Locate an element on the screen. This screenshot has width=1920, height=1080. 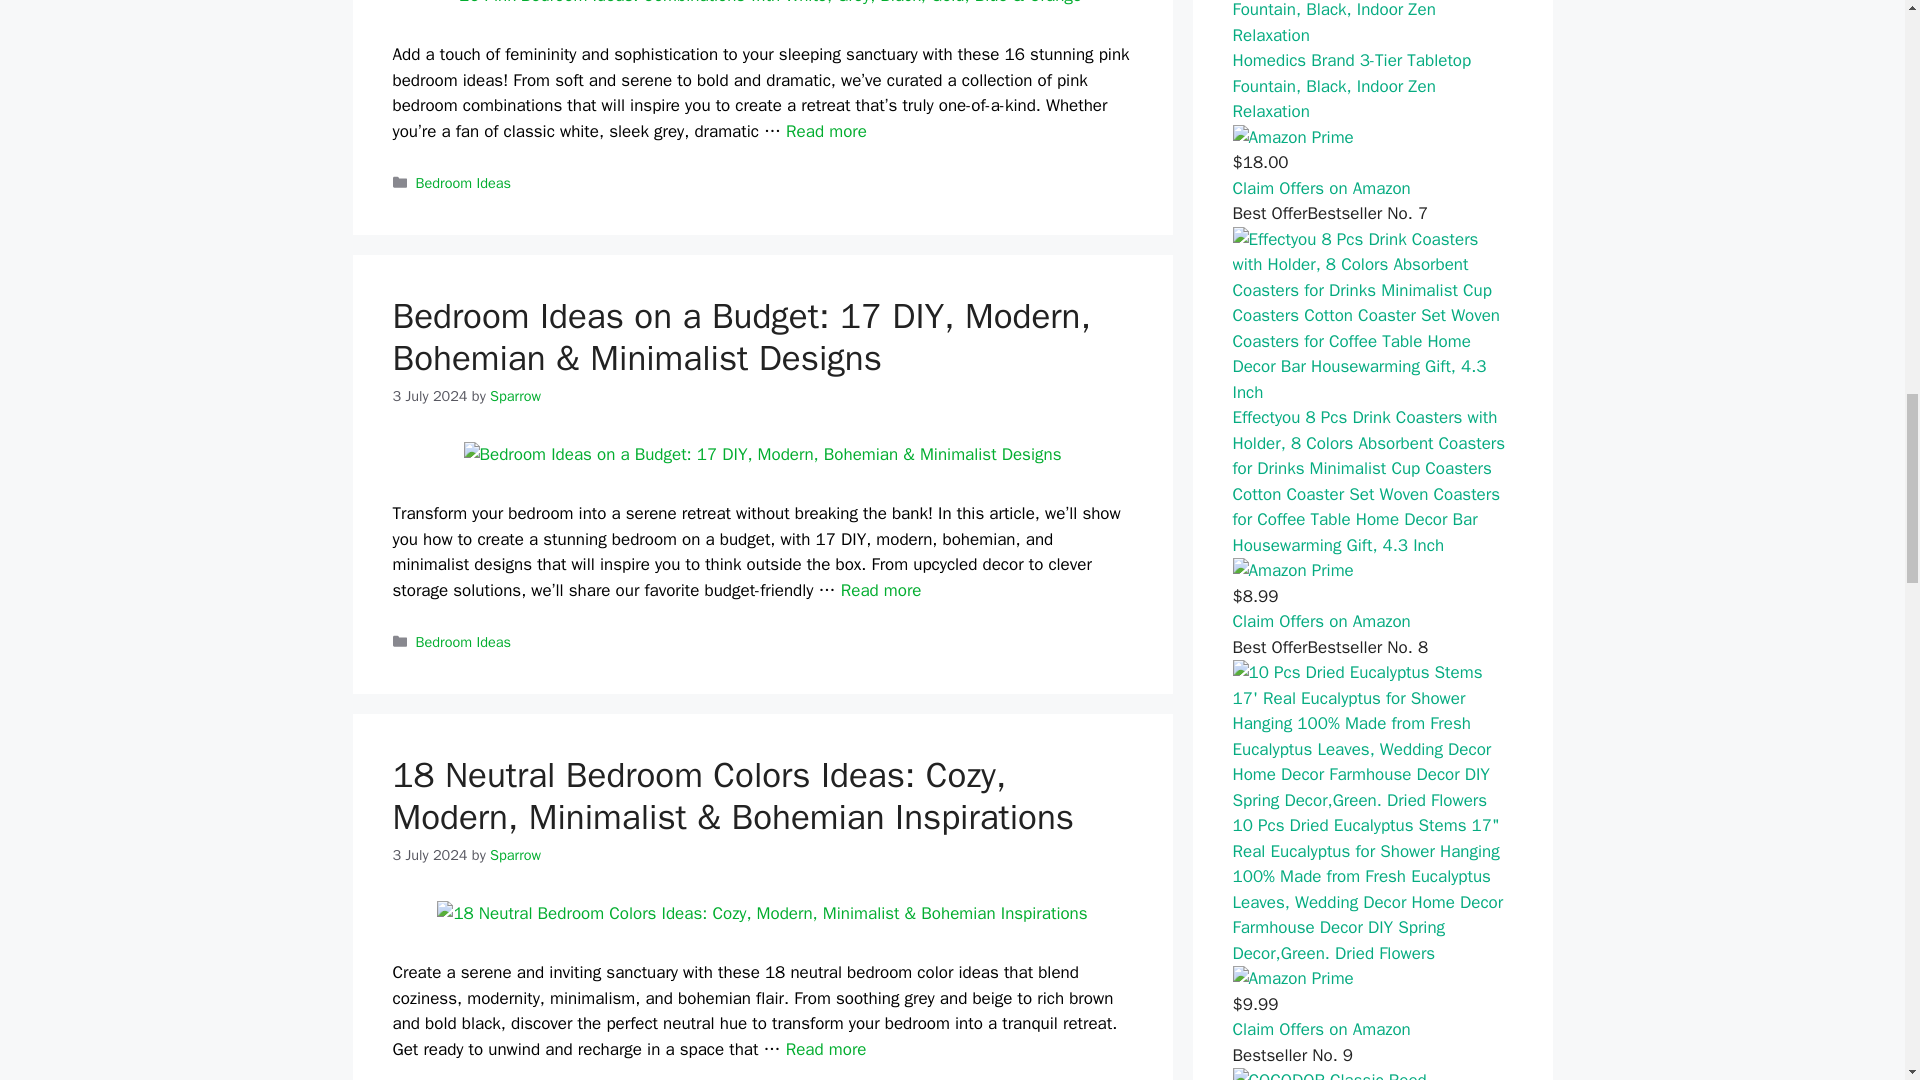
Bedroom Ideas is located at coordinates (463, 182).